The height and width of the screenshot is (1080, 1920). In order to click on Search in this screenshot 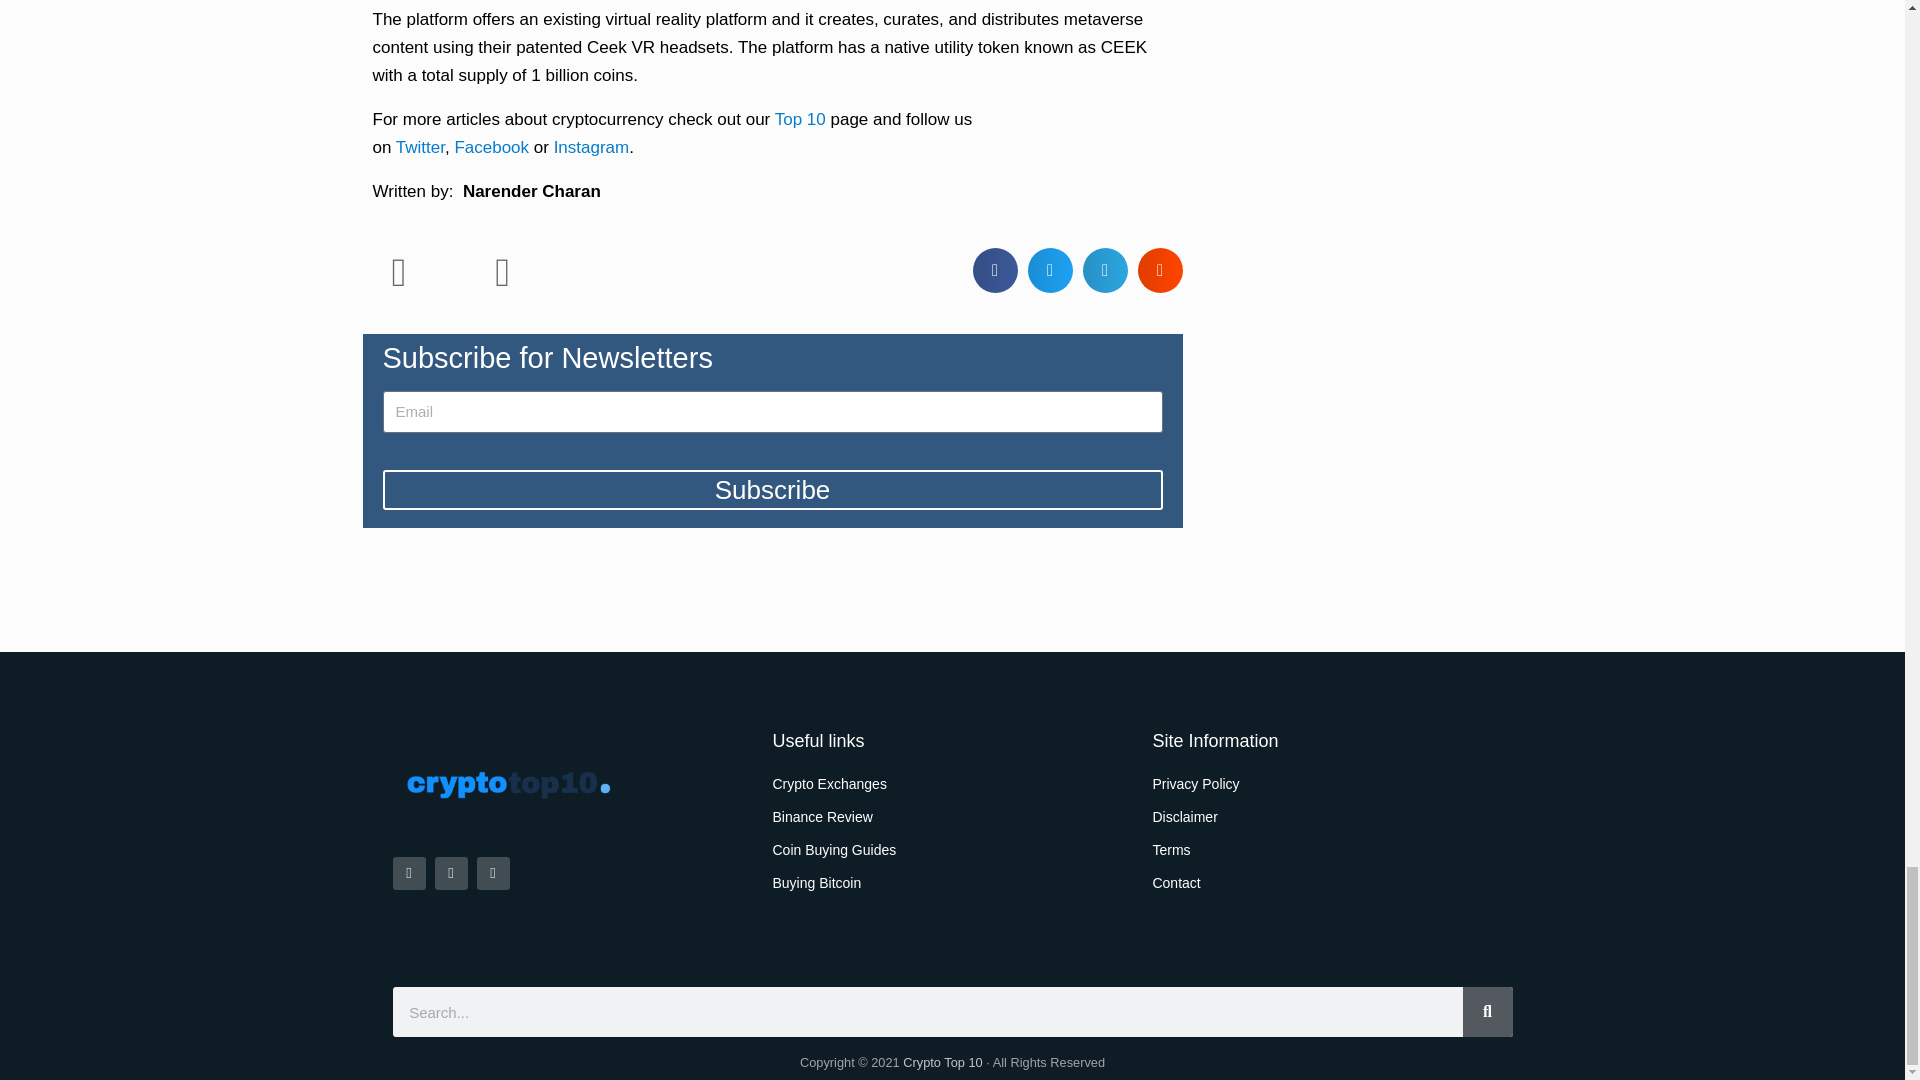, I will do `click(926, 1012)`.